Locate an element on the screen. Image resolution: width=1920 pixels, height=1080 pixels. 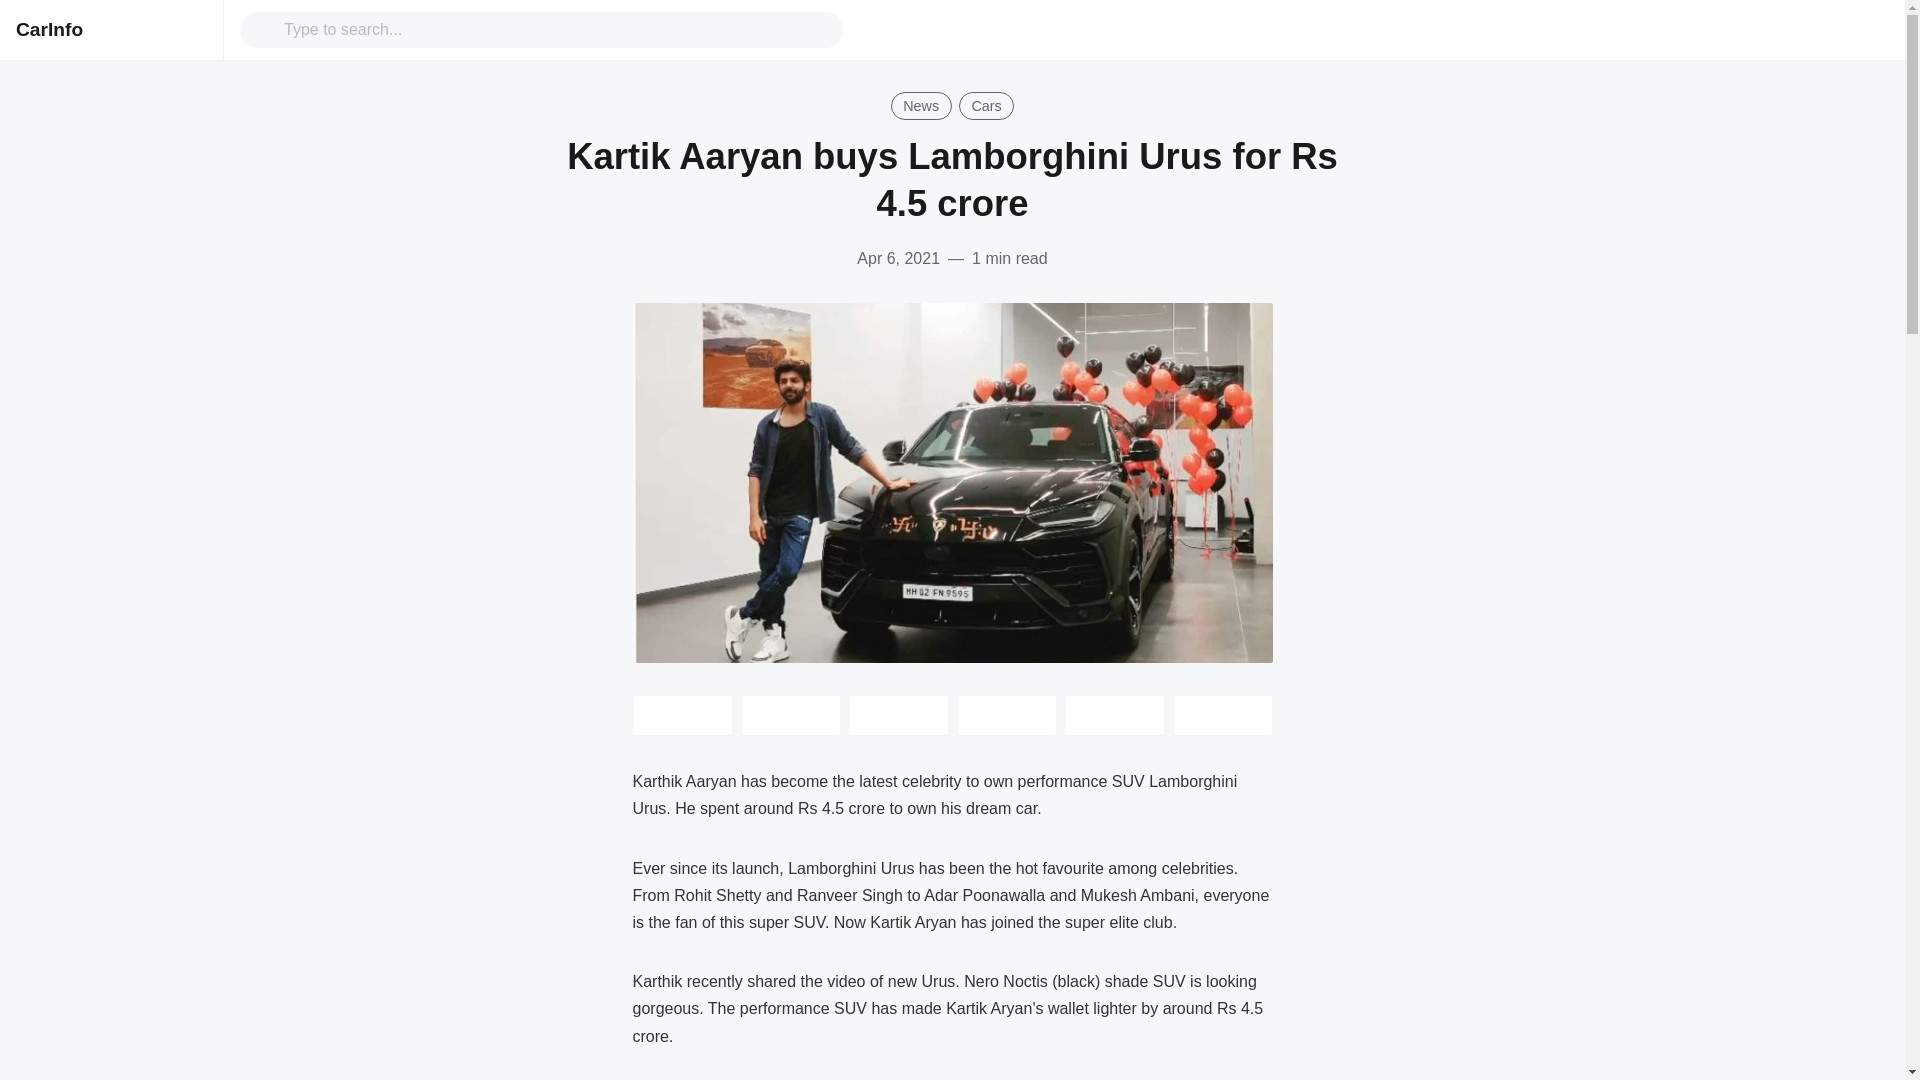
Share on Twitter is located at coordinates (681, 715).